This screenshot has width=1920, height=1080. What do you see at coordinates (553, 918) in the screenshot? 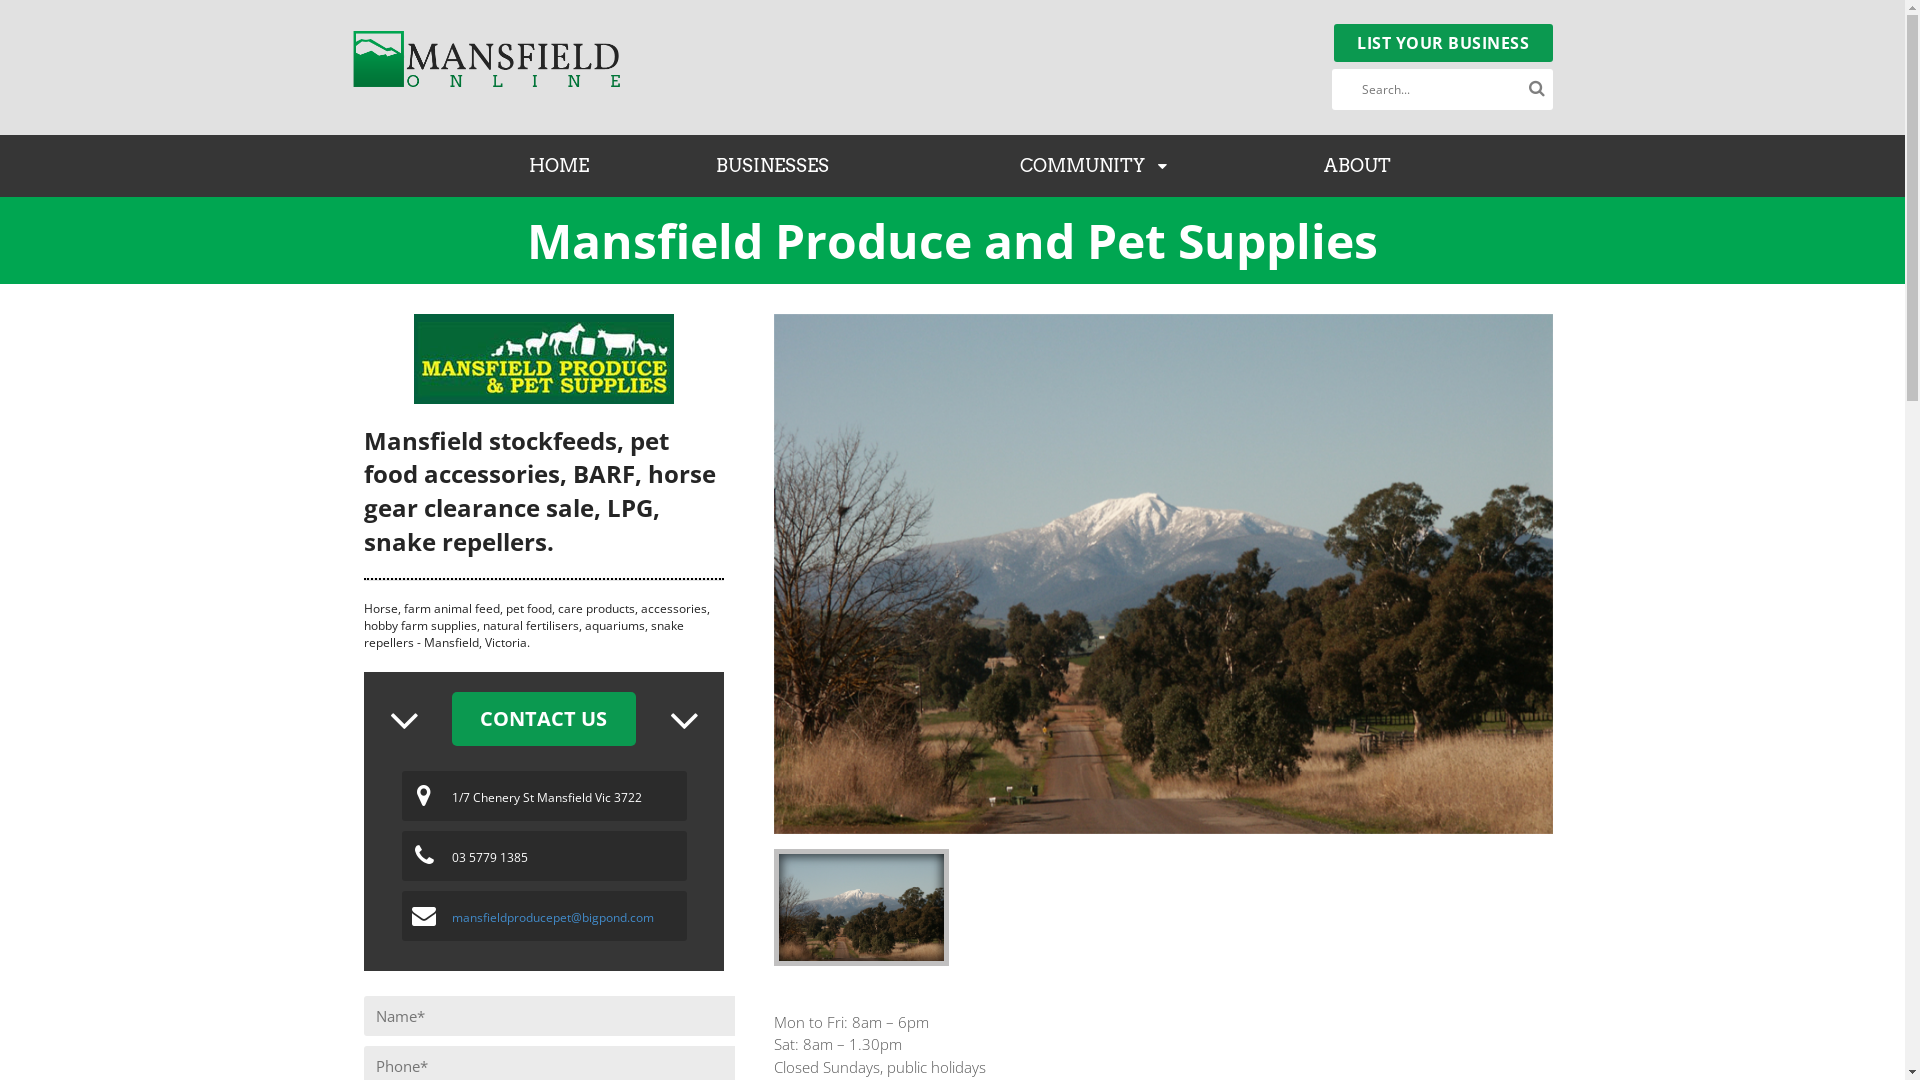
I see `mansfieldproducepet@bigpond.com` at bounding box center [553, 918].